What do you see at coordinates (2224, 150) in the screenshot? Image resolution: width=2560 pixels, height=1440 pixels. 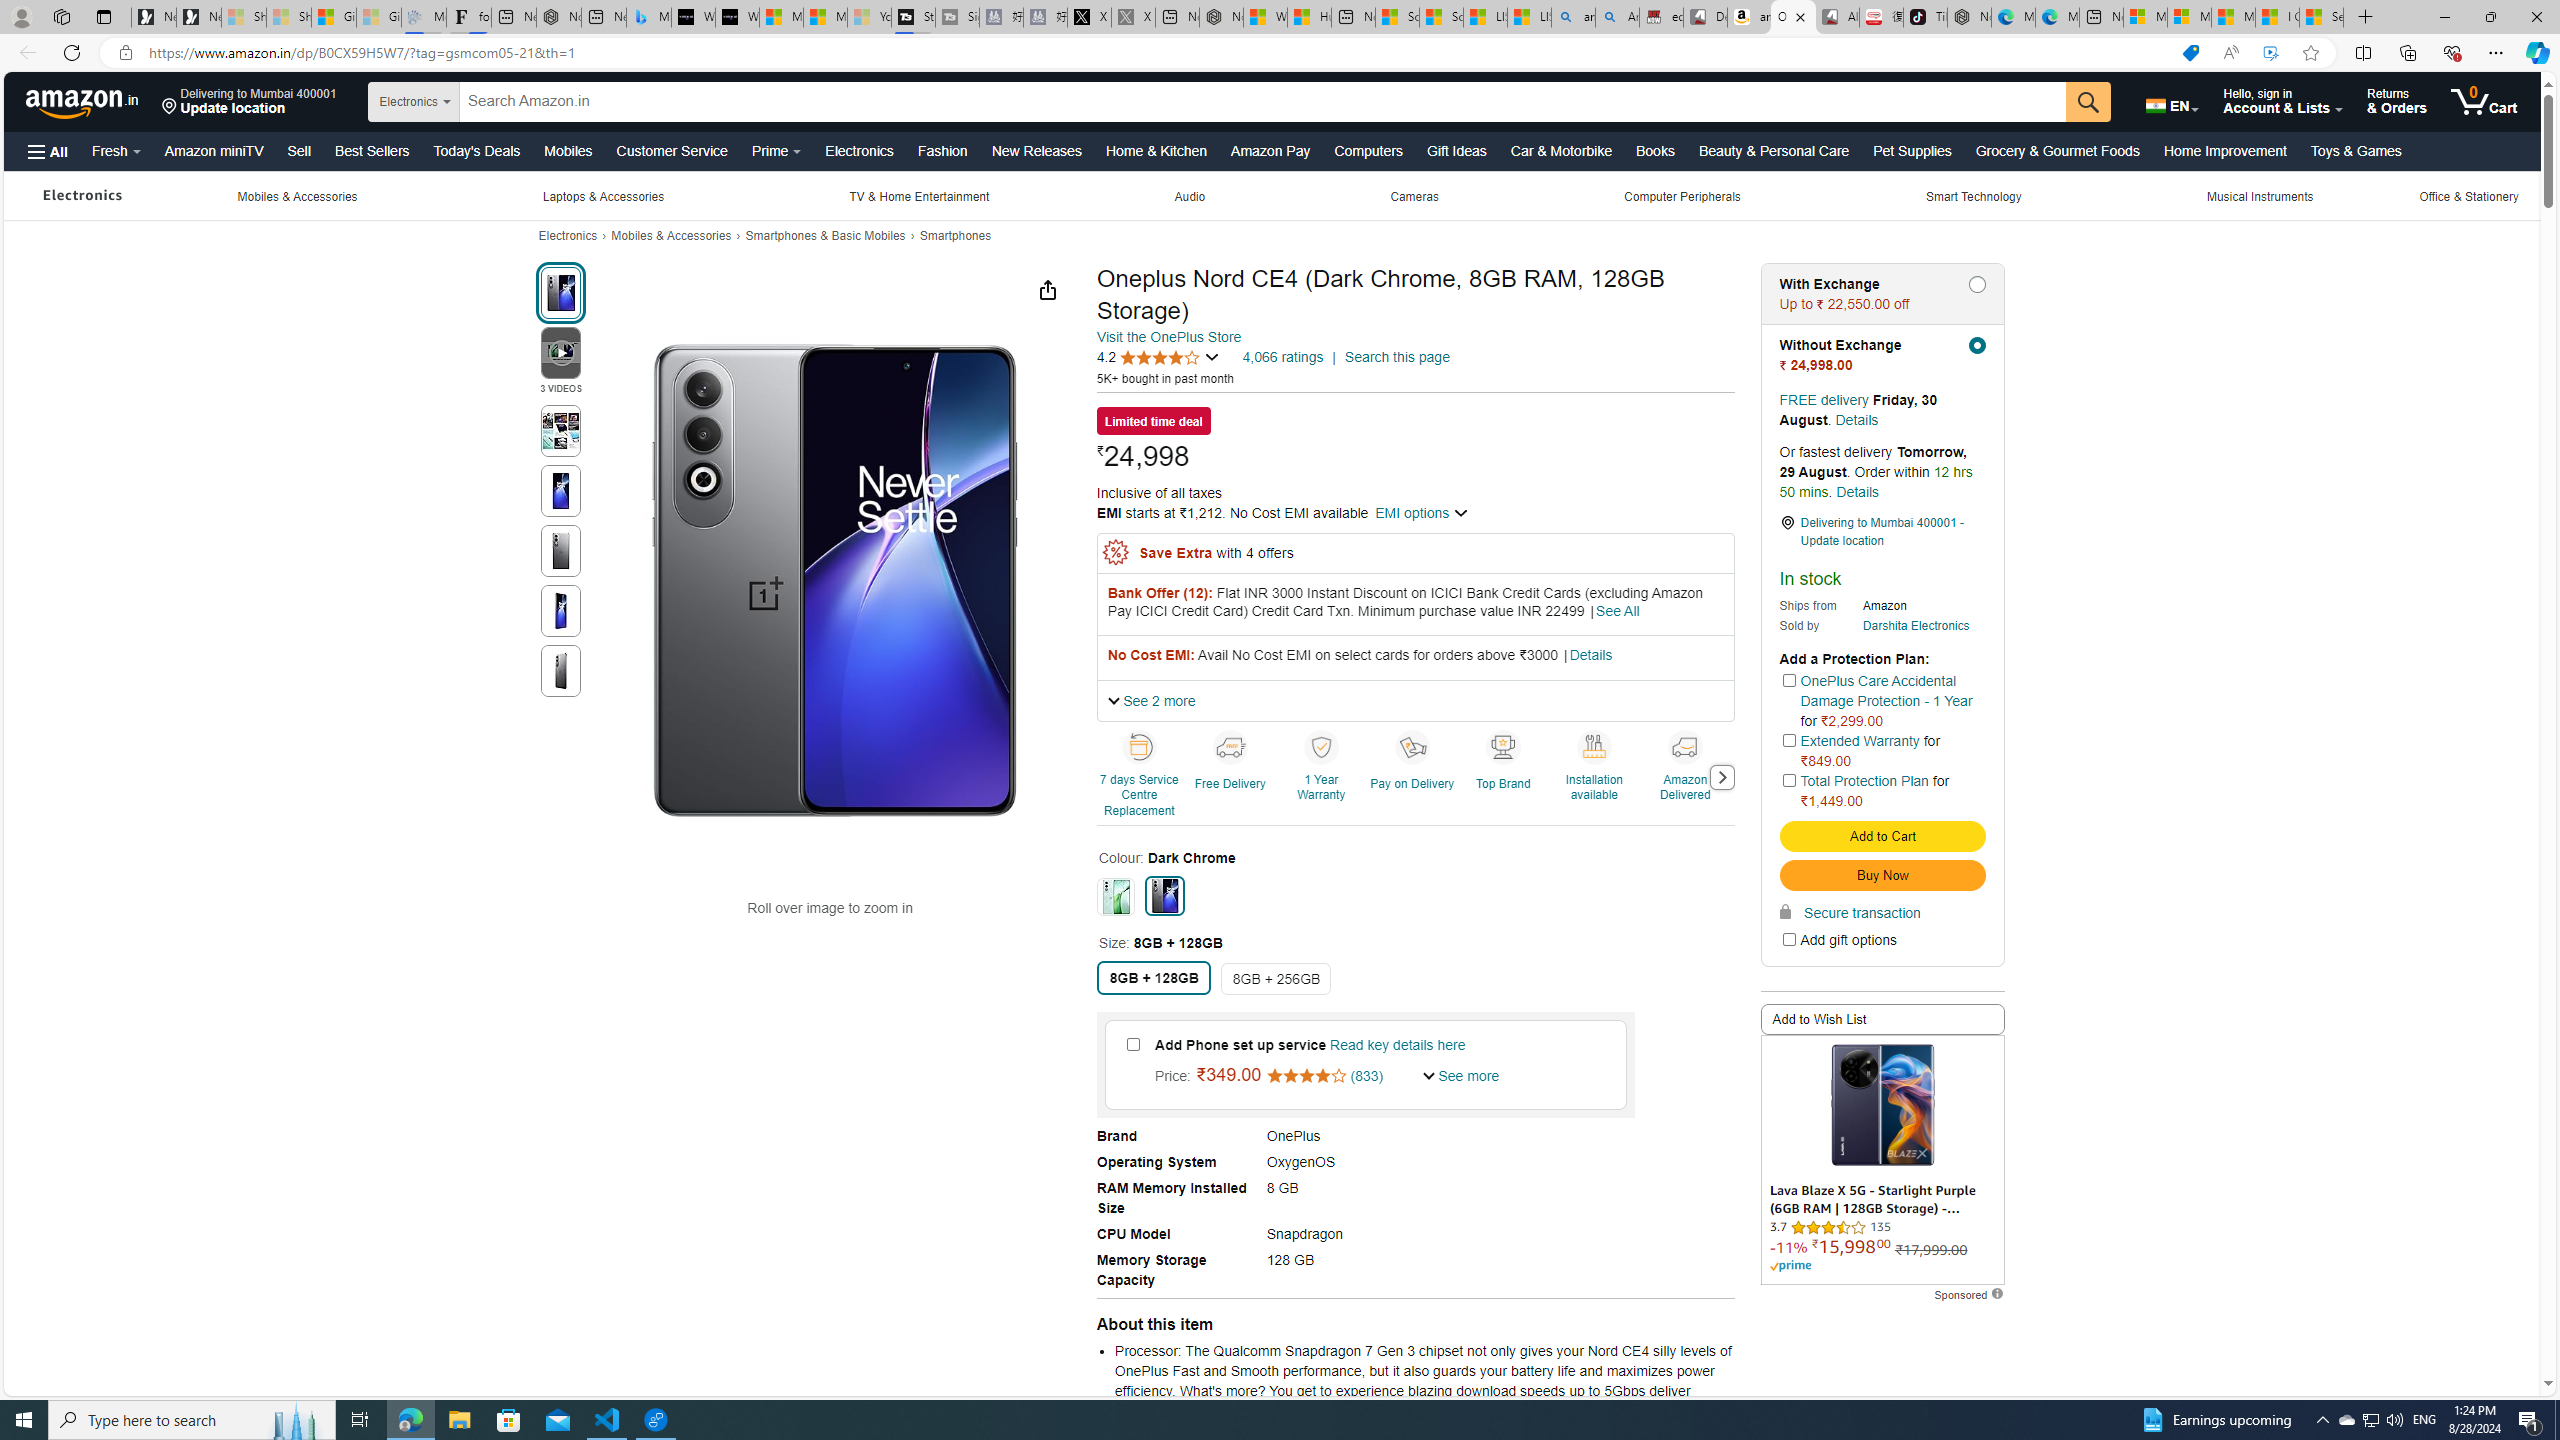 I see `Home Improvement` at bounding box center [2224, 150].